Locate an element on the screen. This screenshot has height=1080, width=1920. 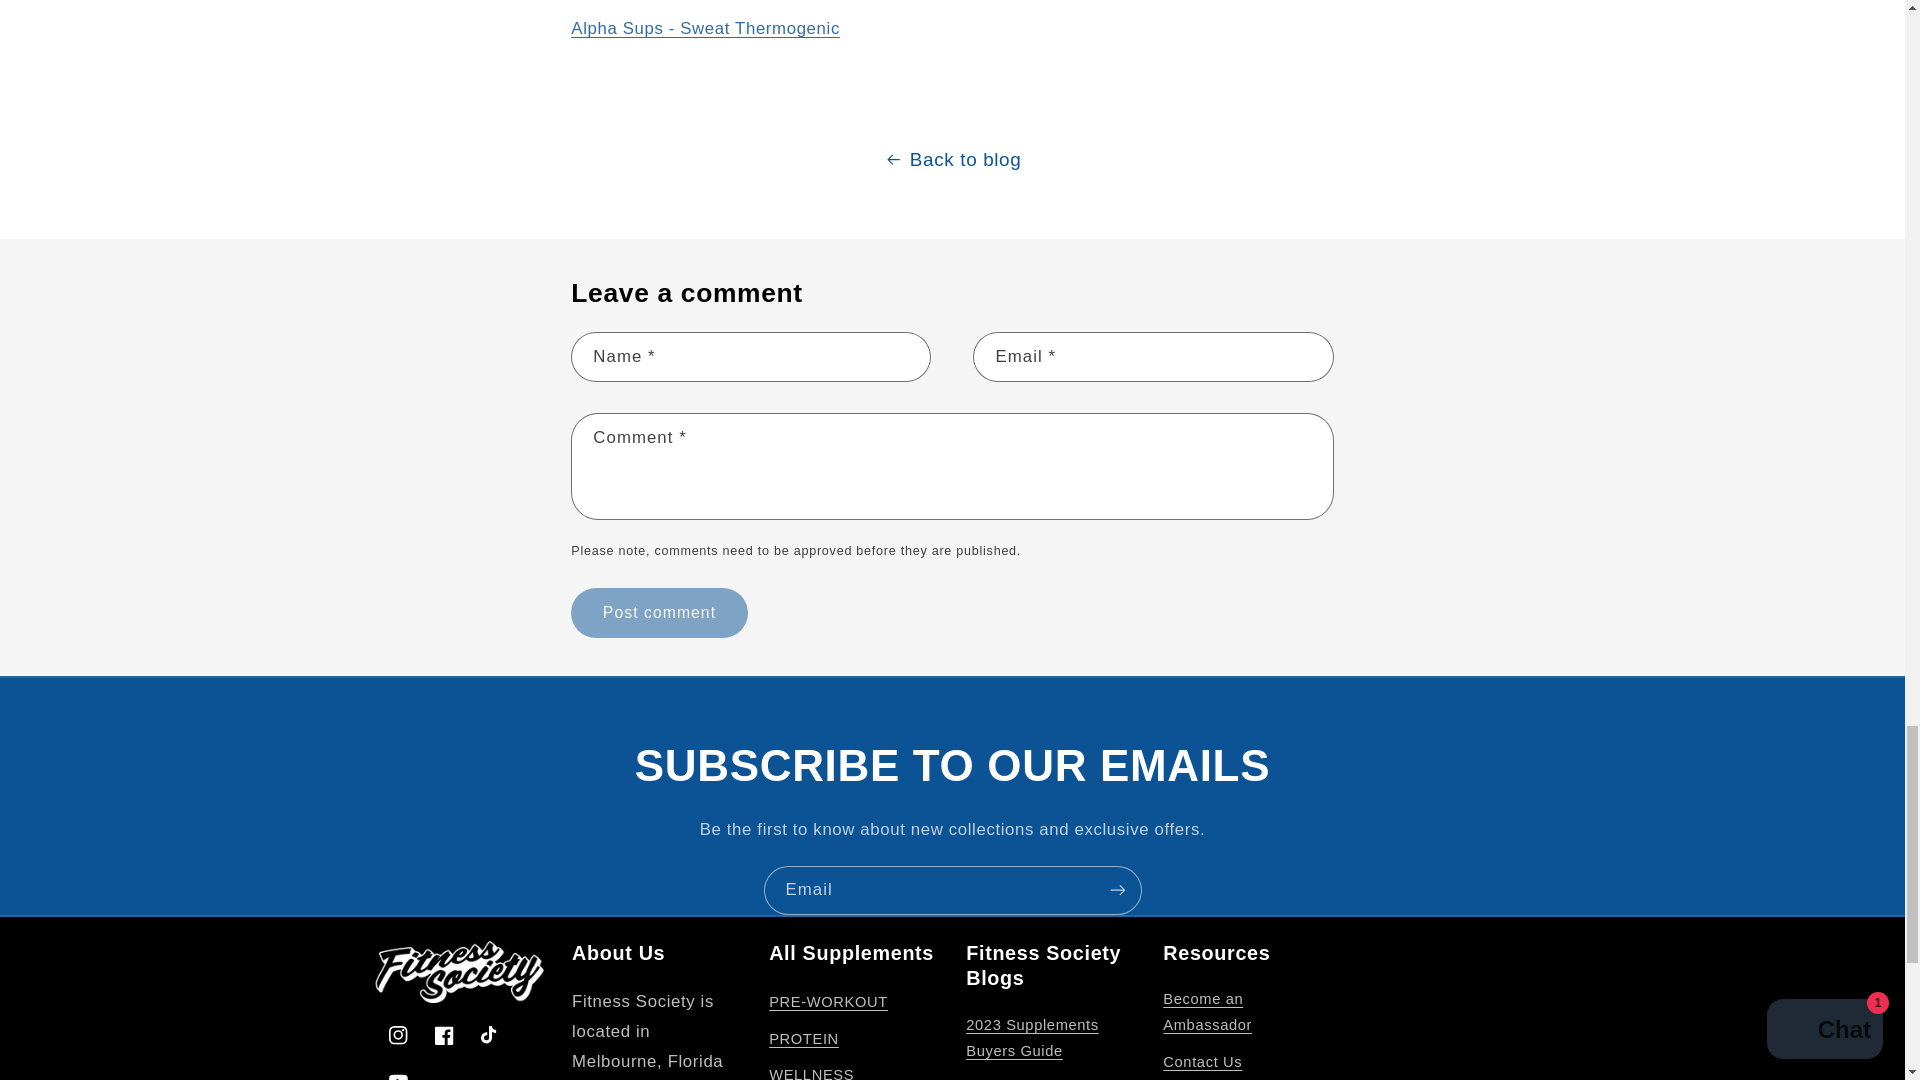
Post comment is located at coordinates (658, 612).